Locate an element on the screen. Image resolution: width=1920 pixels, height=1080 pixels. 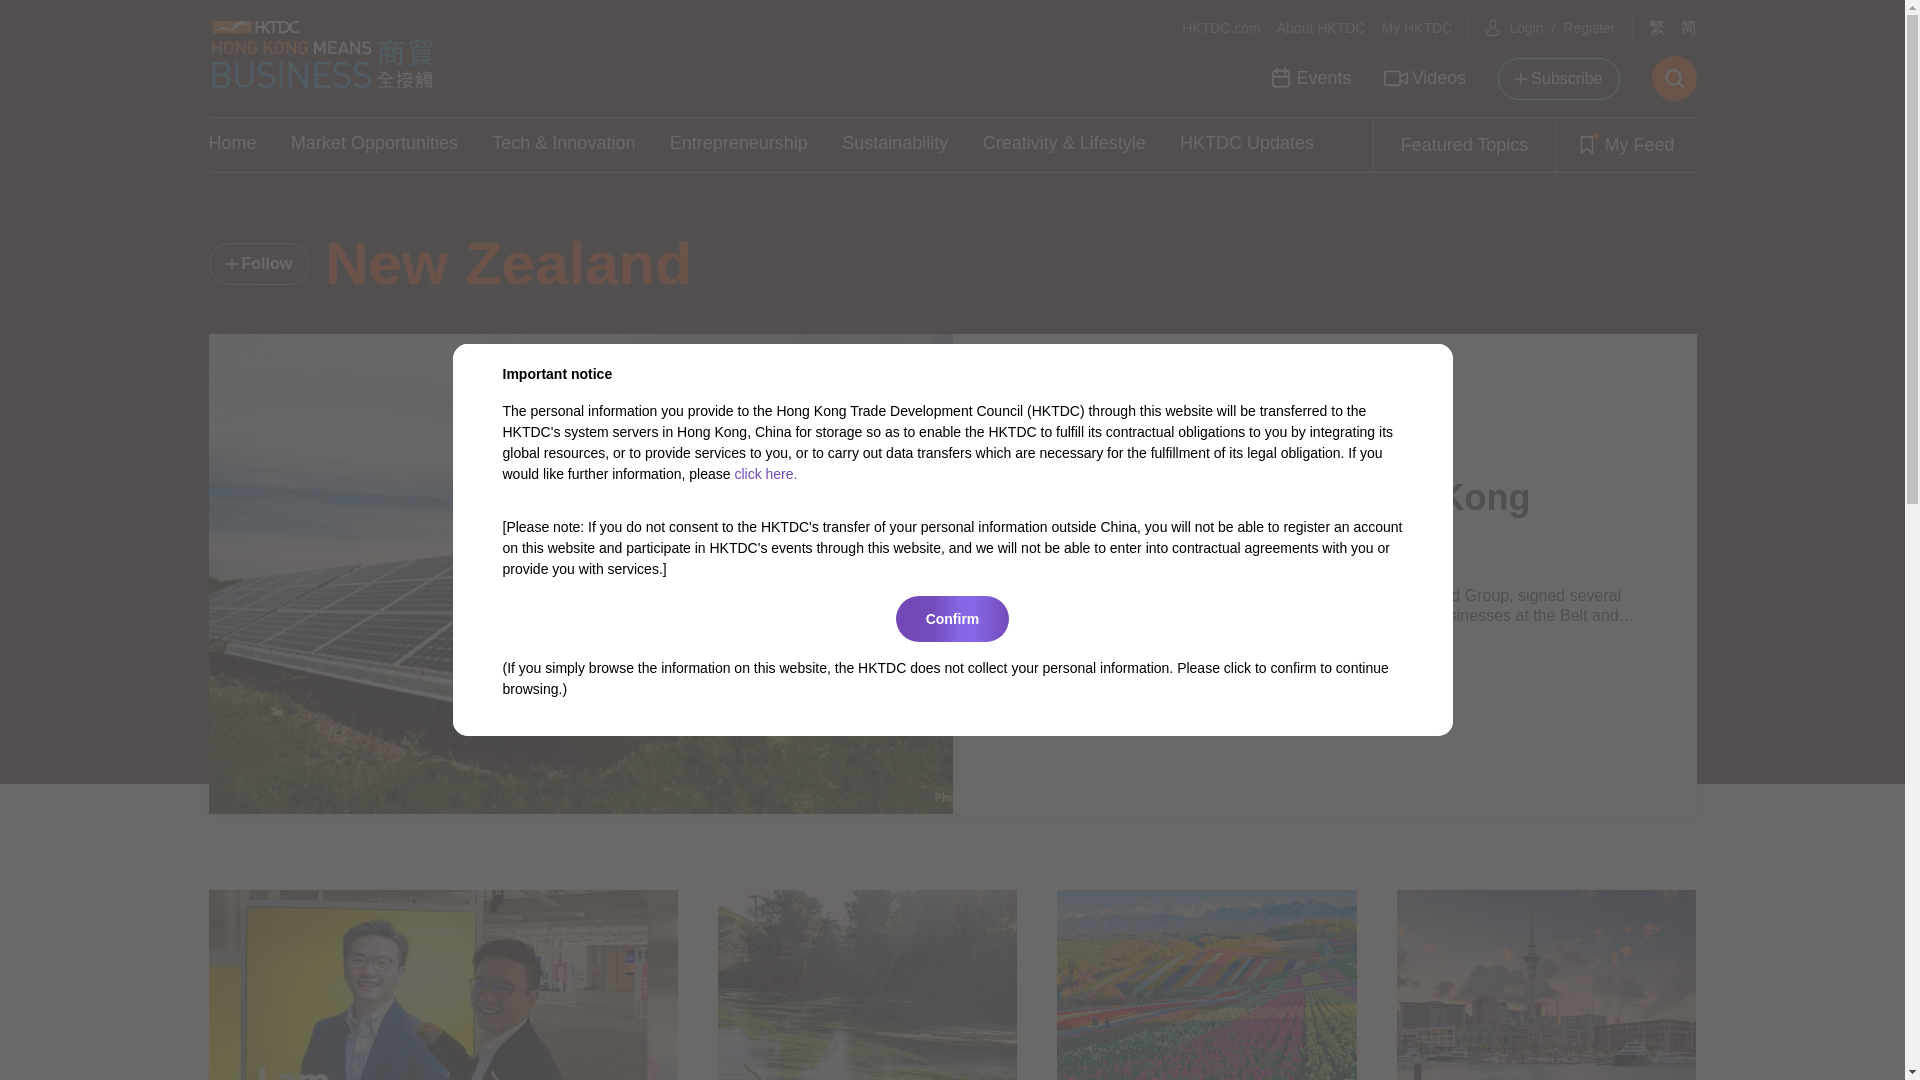
Entrepreneurship is located at coordinates (739, 144).